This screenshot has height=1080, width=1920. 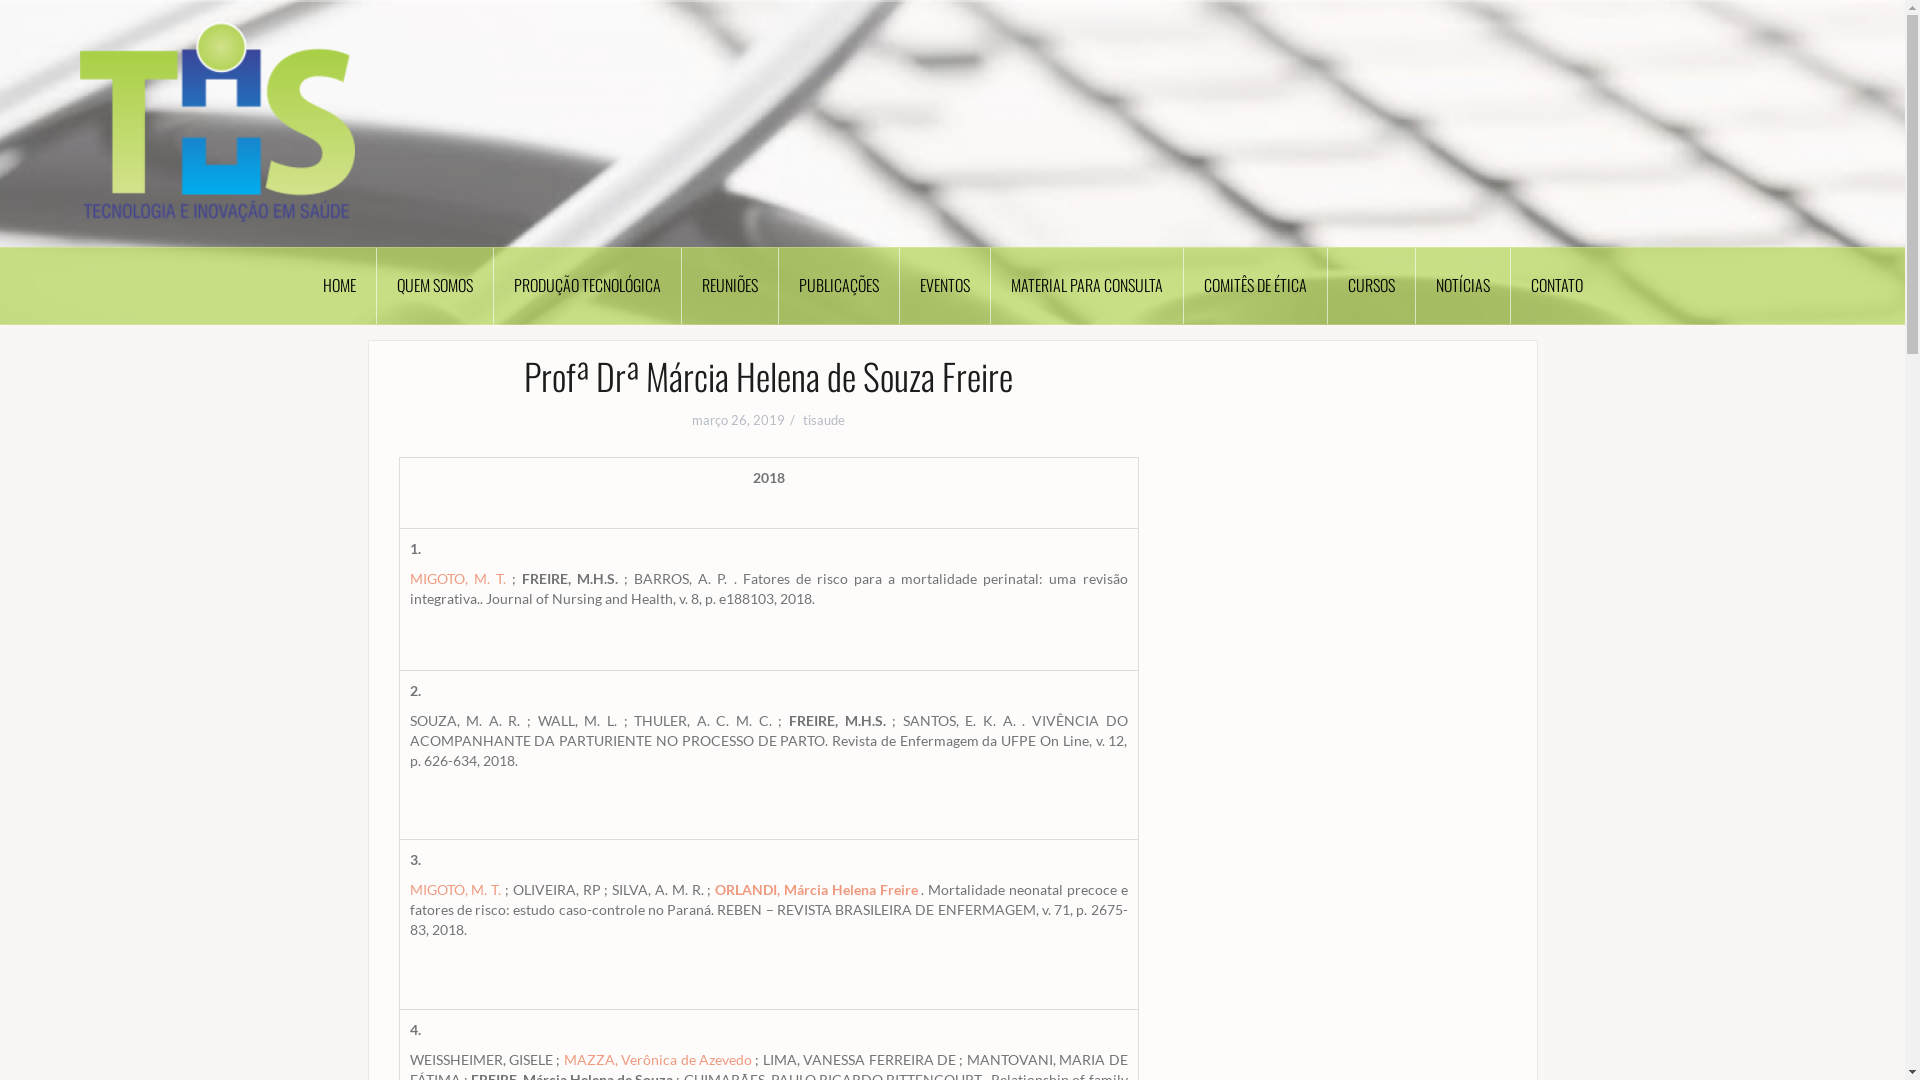 What do you see at coordinates (434, 286) in the screenshot?
I see `QUEM SOMOS` at bounding box center [434, 286].